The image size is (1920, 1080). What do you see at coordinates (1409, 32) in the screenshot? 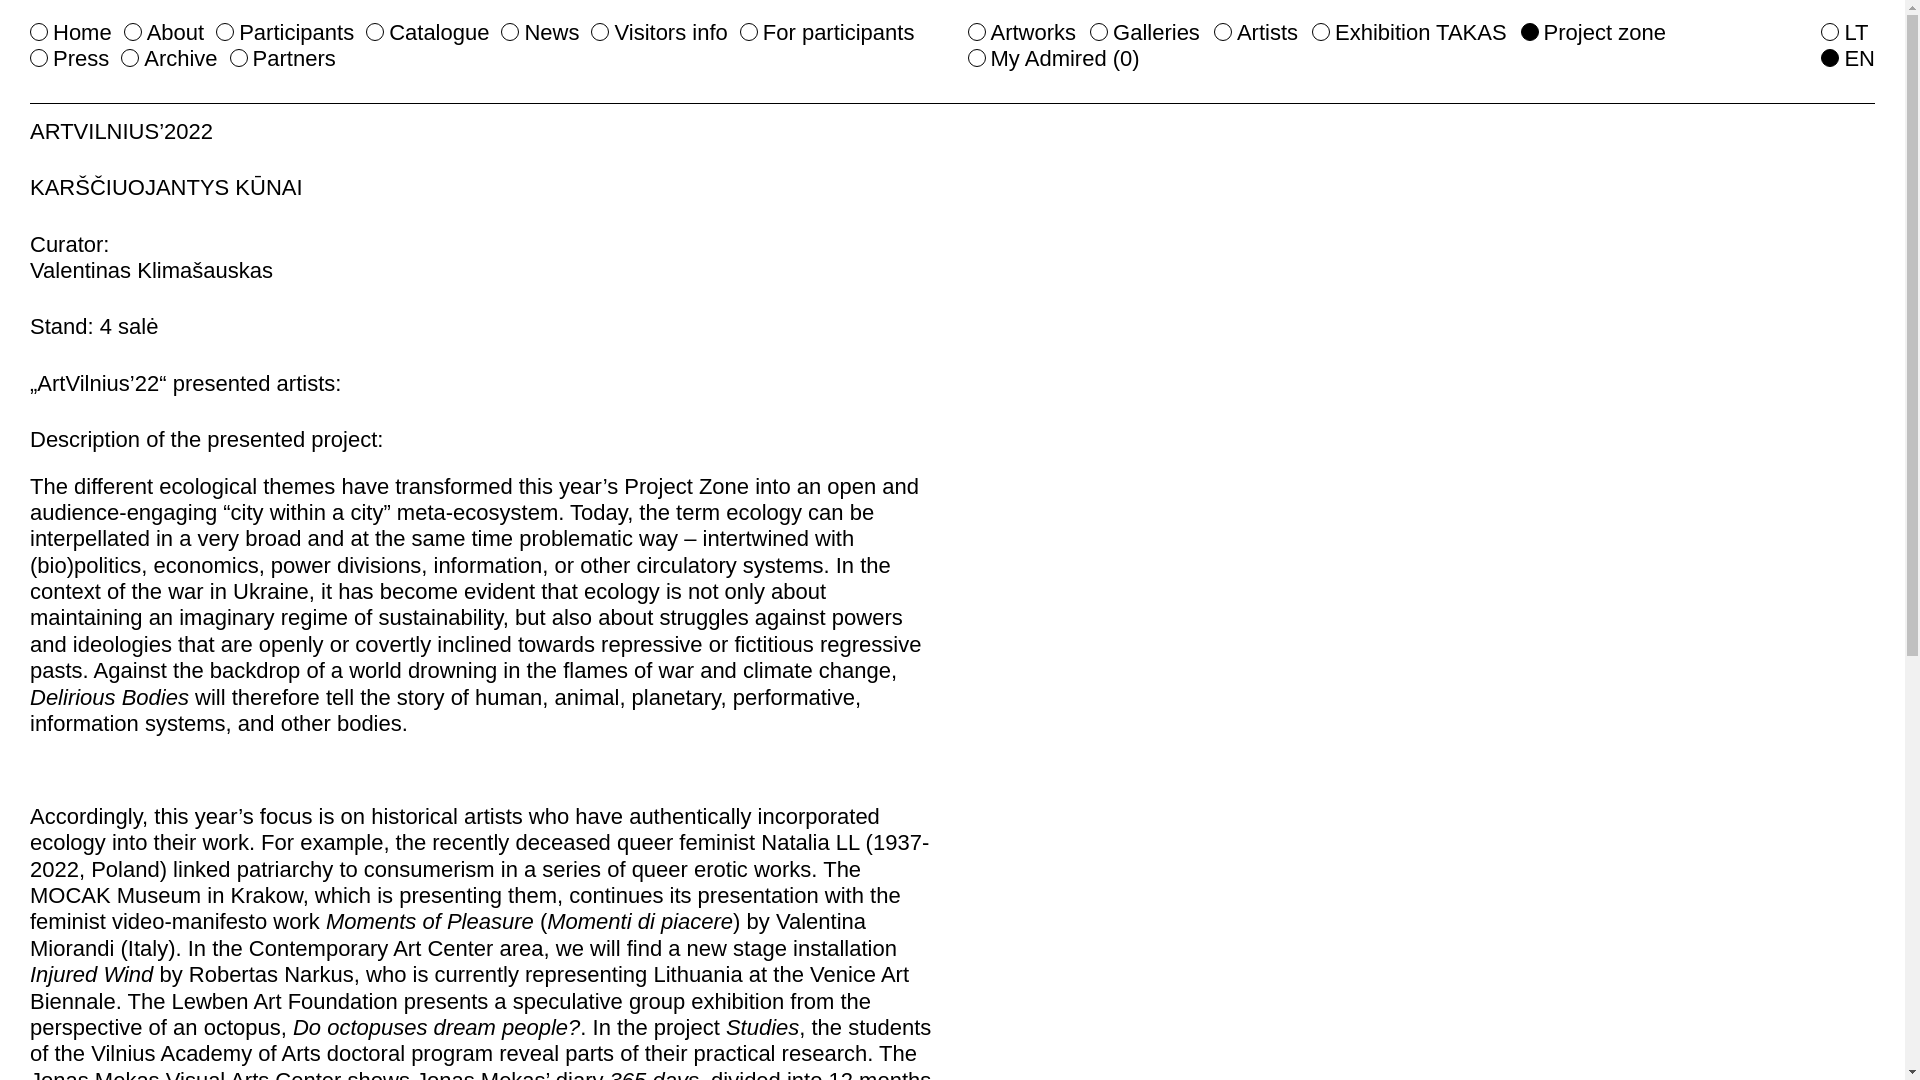
I see `Exhibition TAKAS` at bounding box center [1409, 32].